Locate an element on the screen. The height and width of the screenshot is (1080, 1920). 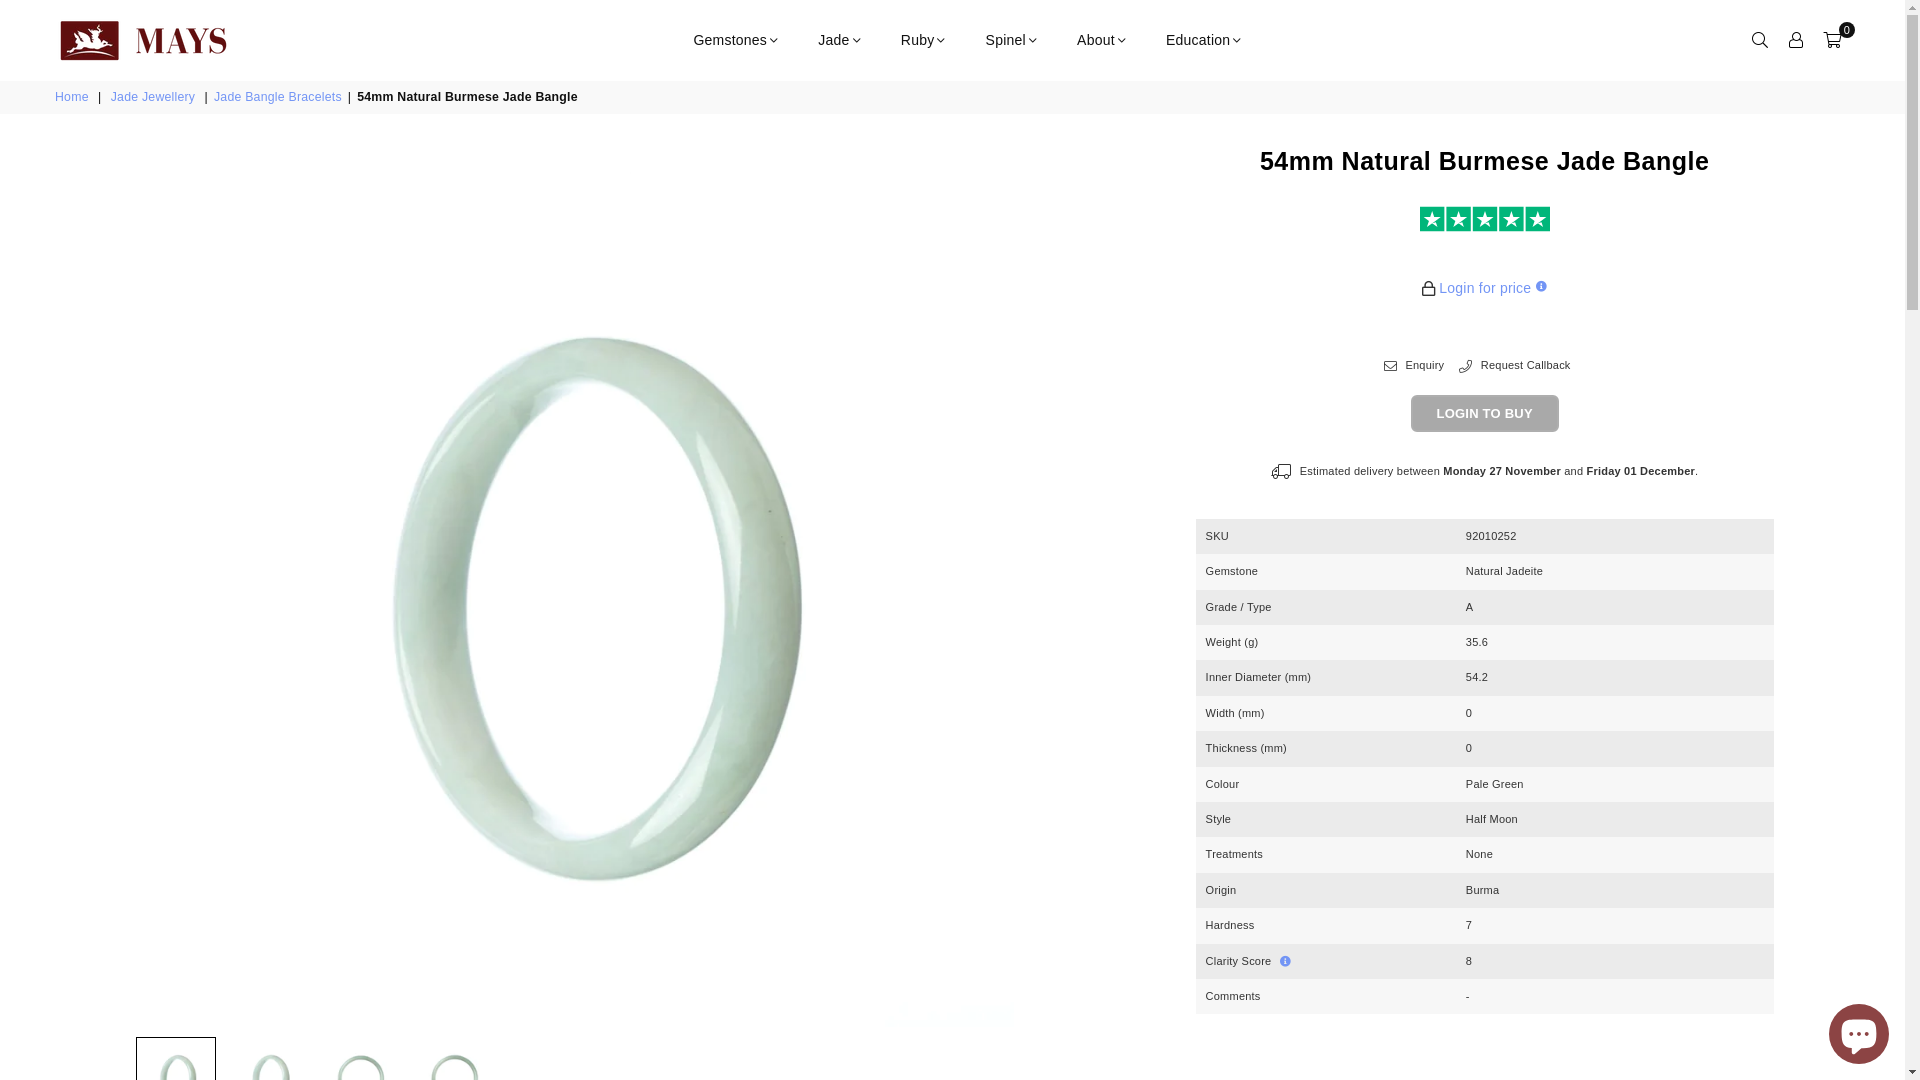
Enquiry is located at coordinates (1414, 366).